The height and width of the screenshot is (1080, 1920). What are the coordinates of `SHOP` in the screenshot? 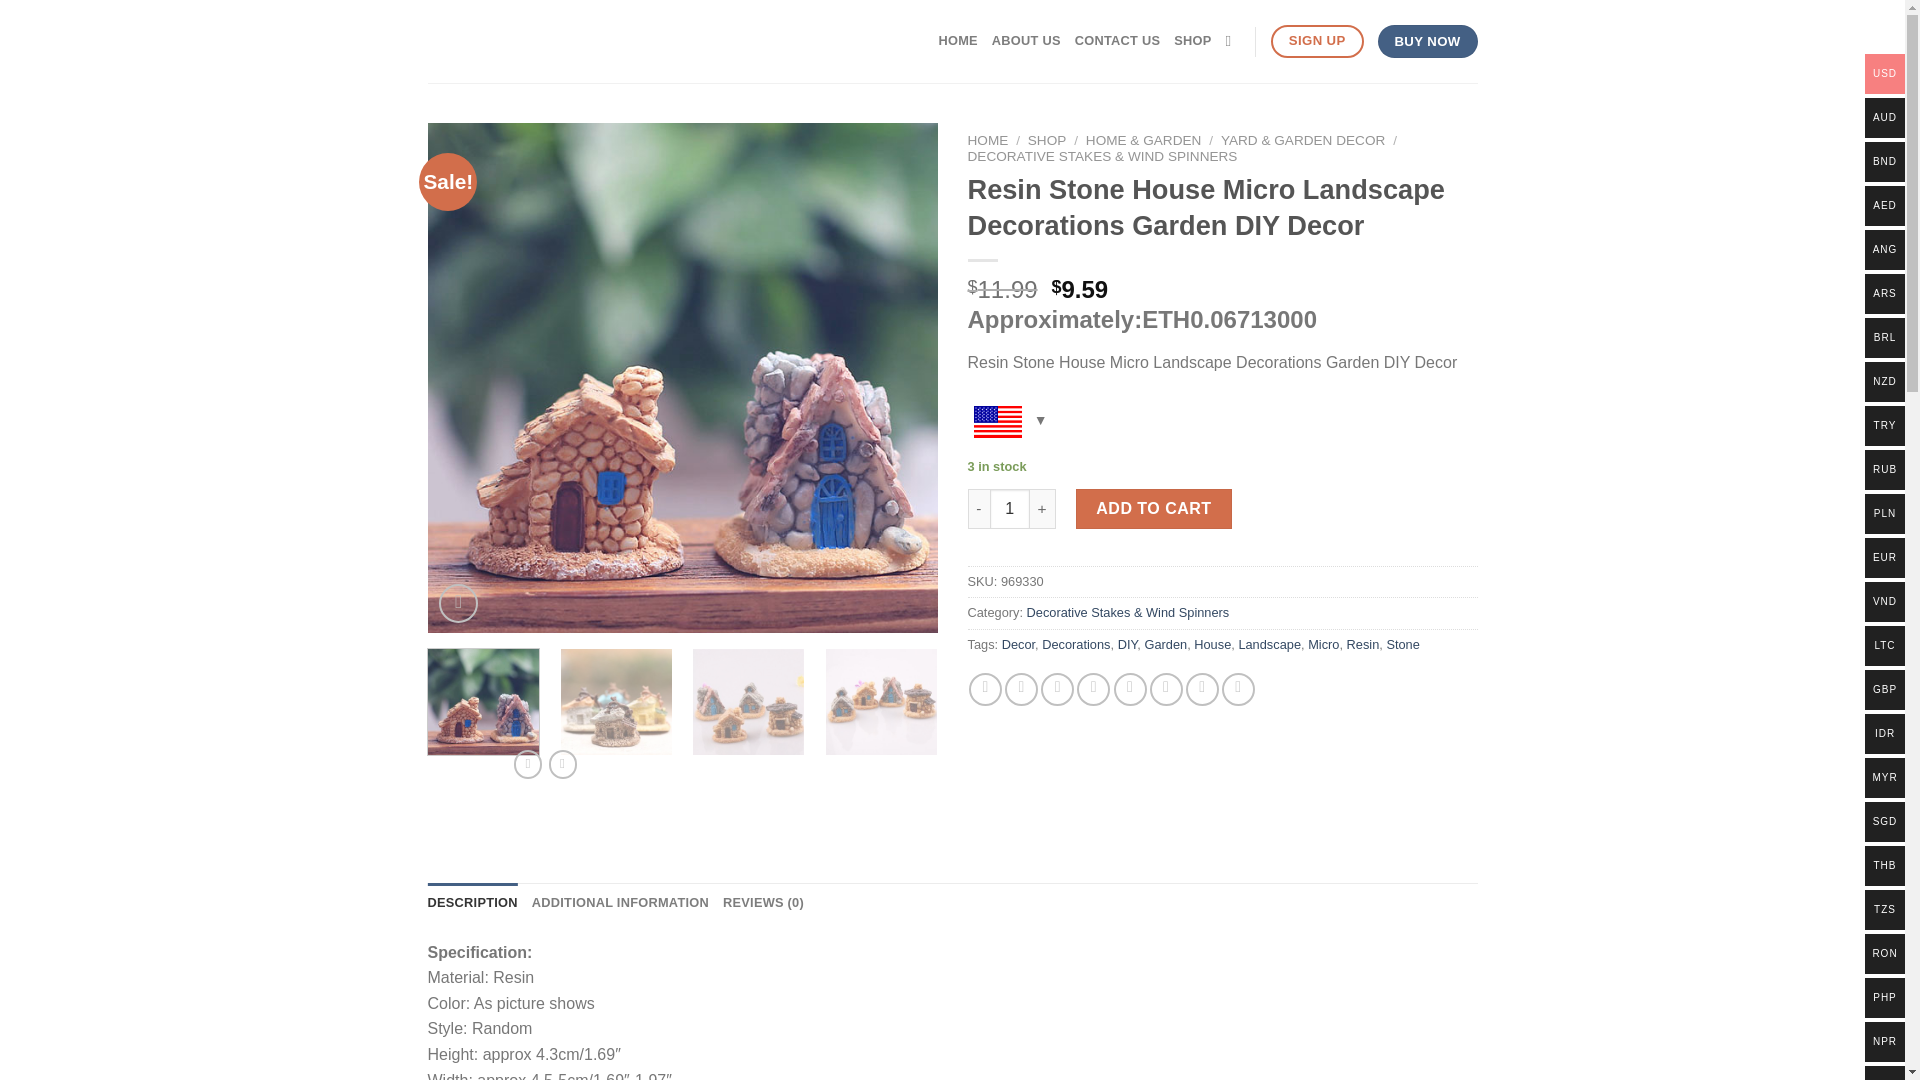 It's located at (1192, 40).